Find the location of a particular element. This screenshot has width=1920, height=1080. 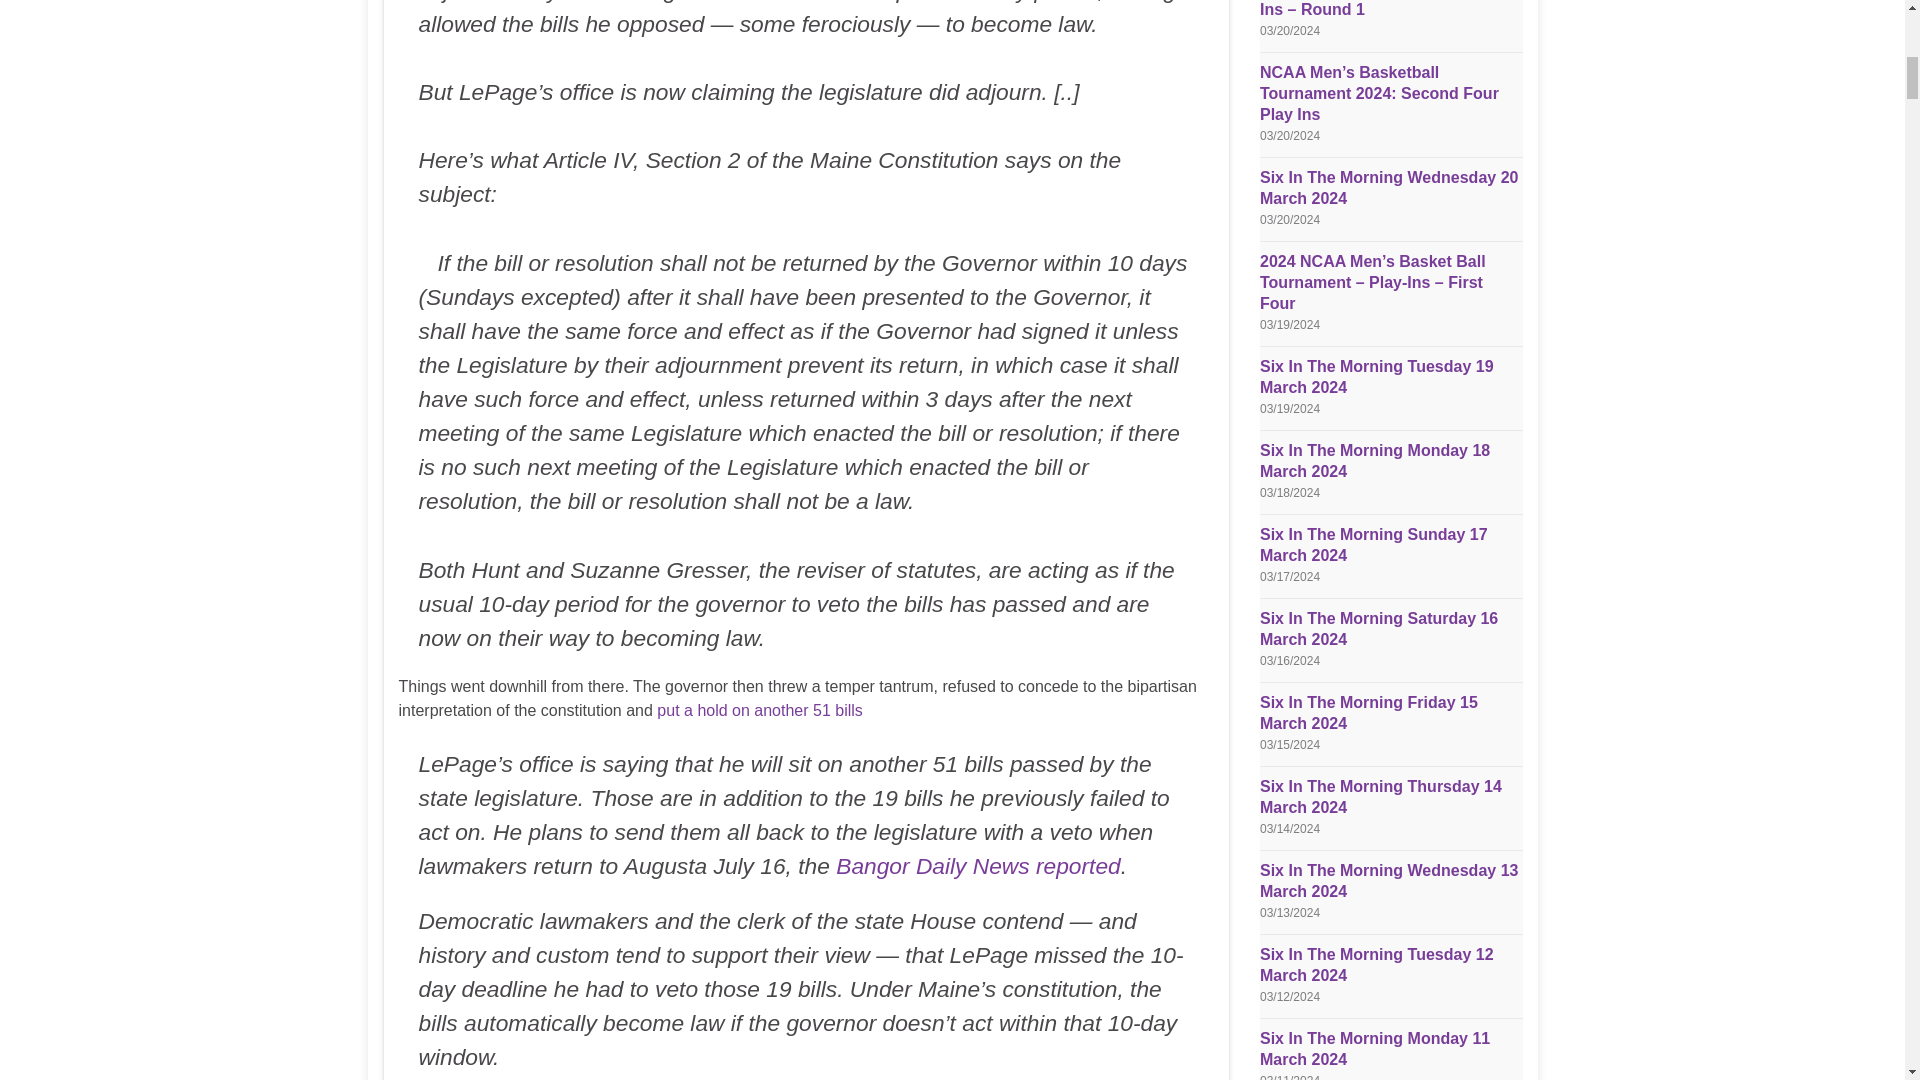

put a hold on another 51 bills is located at coordinates (759, 710).